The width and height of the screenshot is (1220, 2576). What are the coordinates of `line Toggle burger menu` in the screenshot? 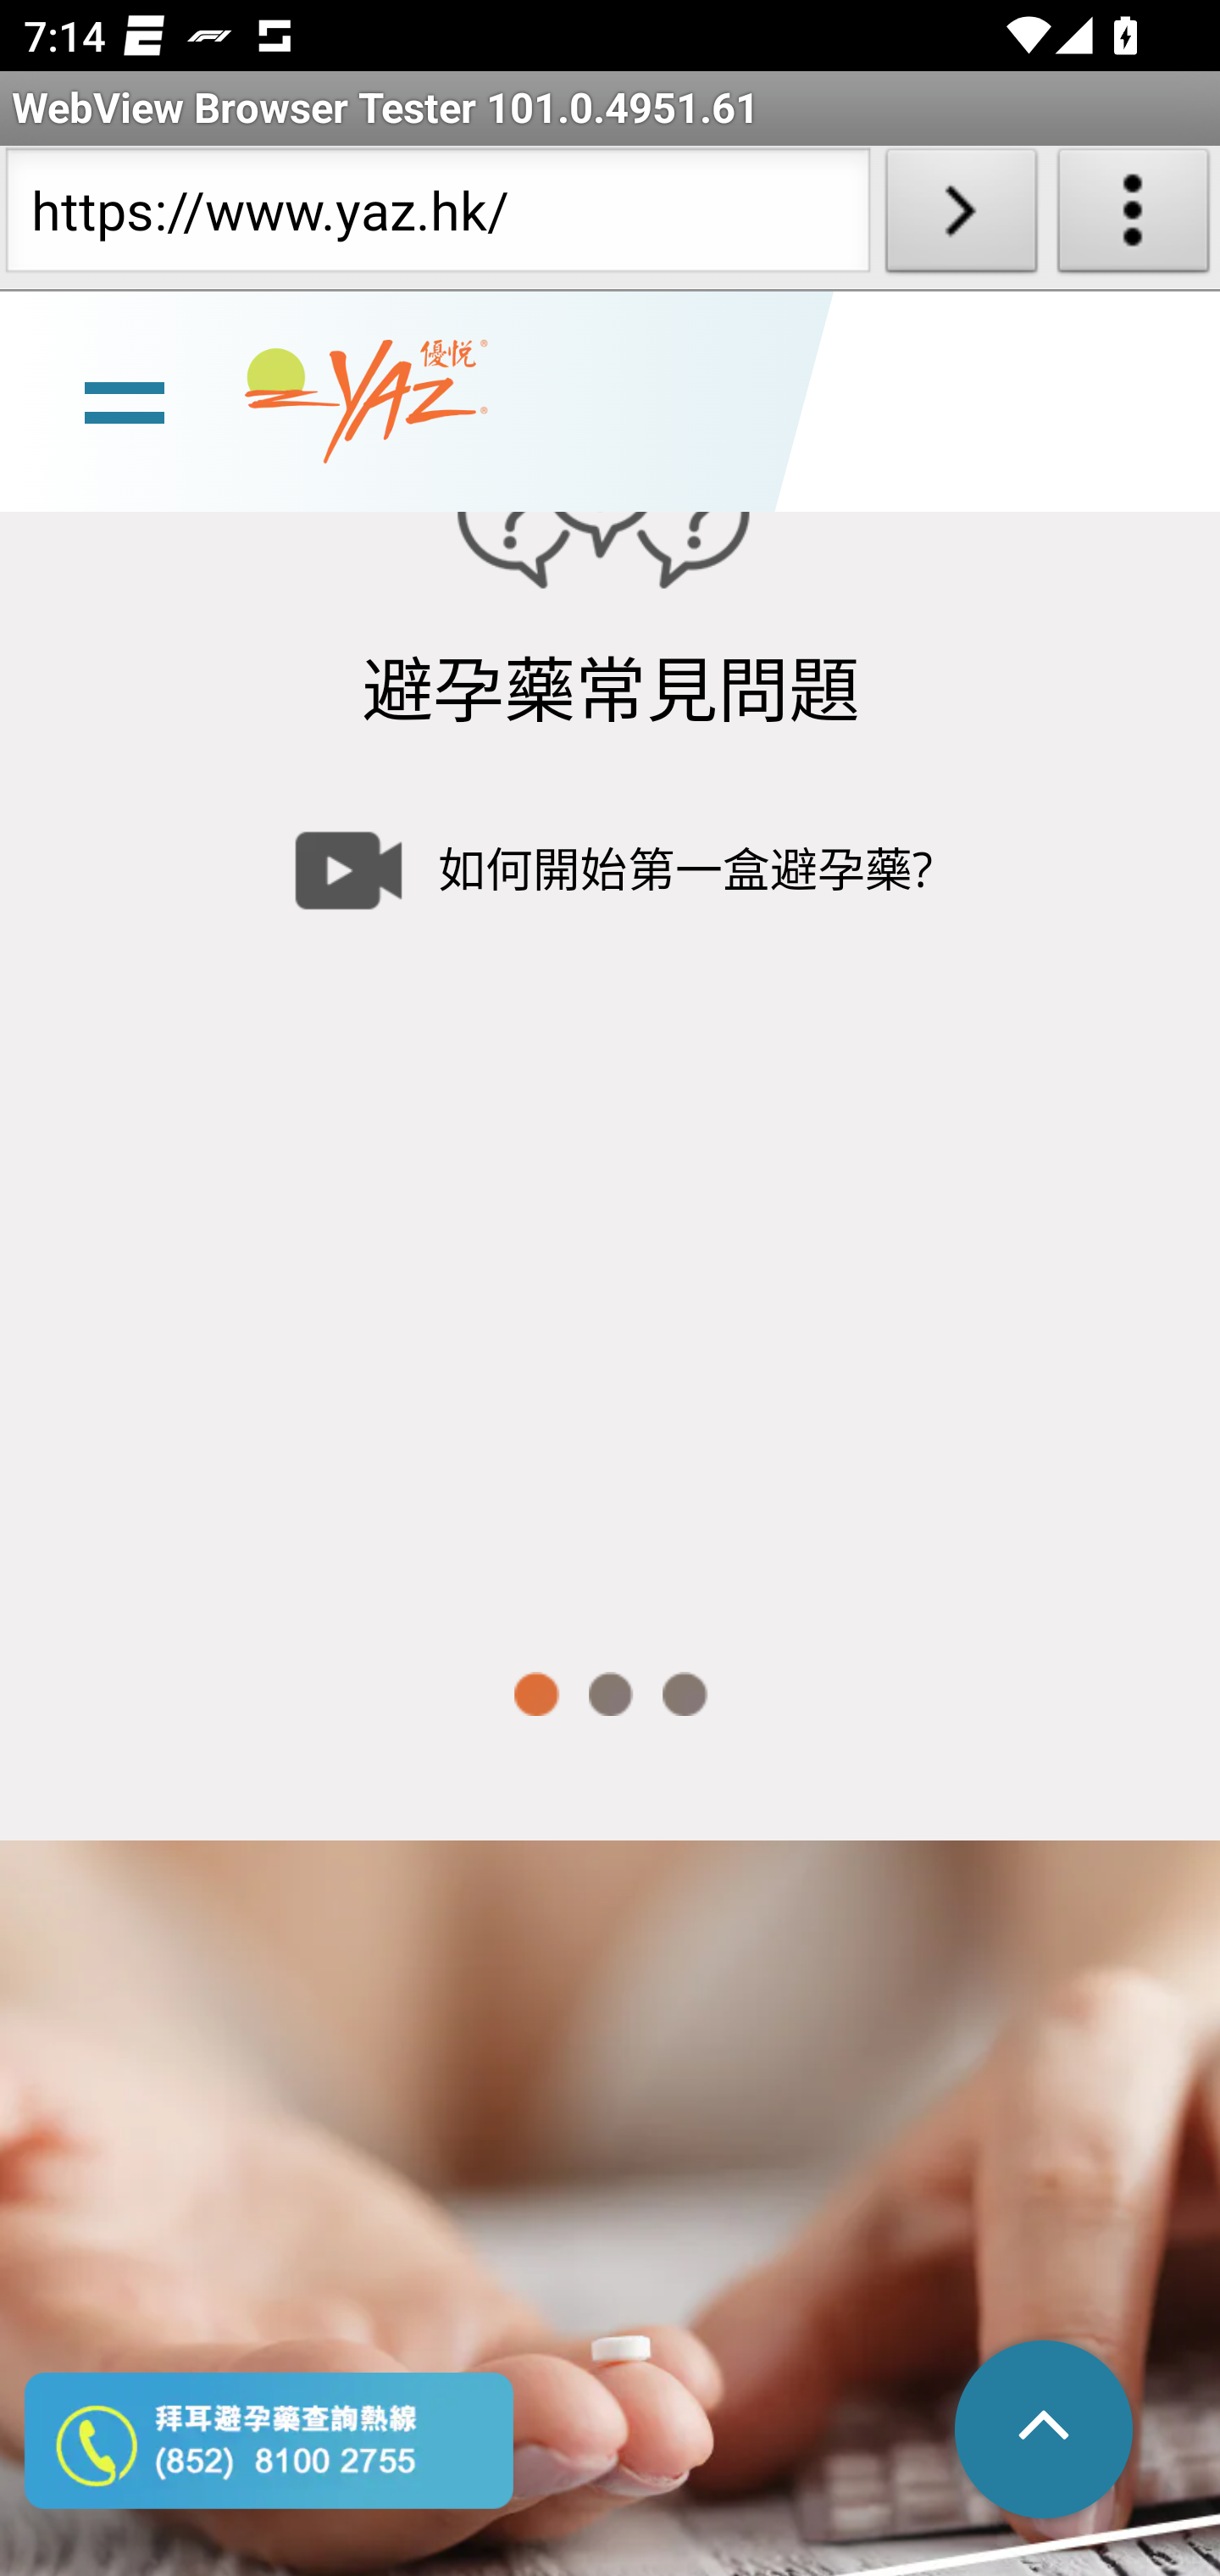 It's located at (124, 403).